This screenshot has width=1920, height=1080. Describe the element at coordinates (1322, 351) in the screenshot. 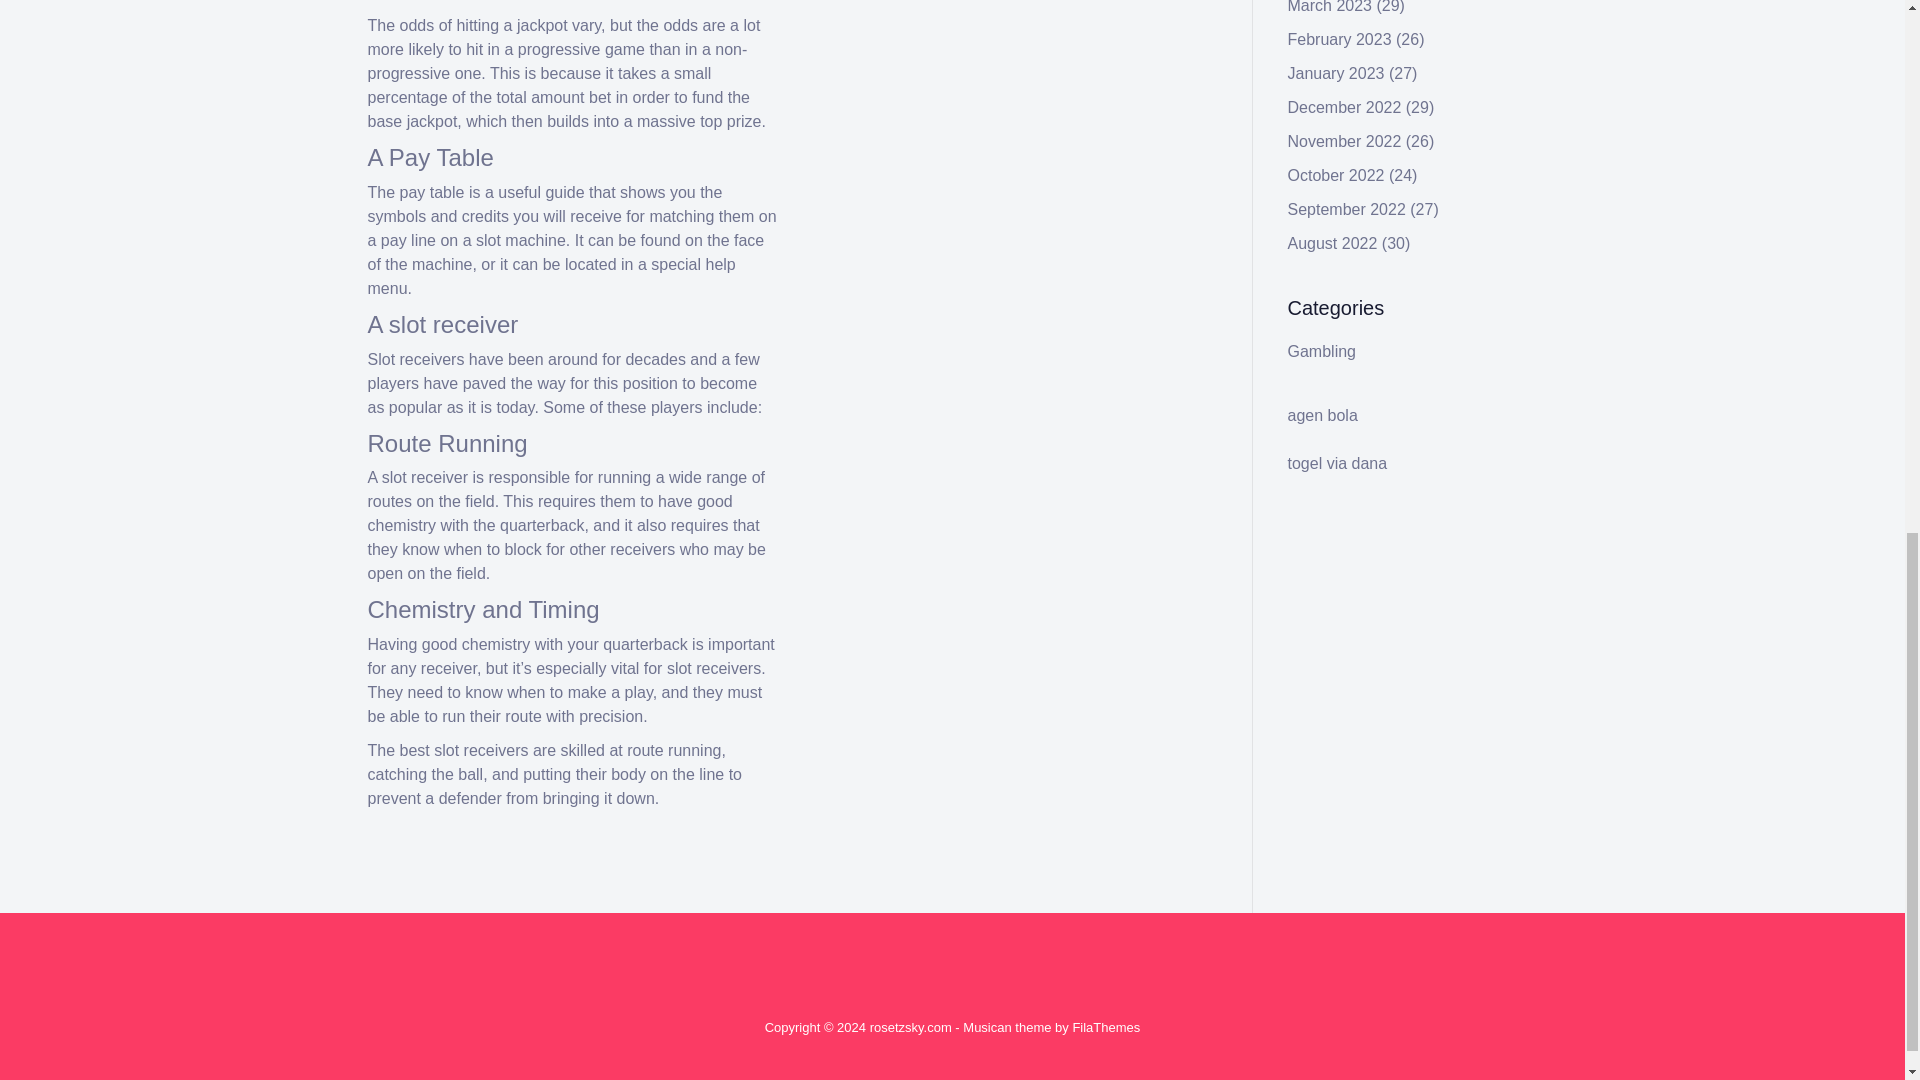

I see `Gambling` at that location.